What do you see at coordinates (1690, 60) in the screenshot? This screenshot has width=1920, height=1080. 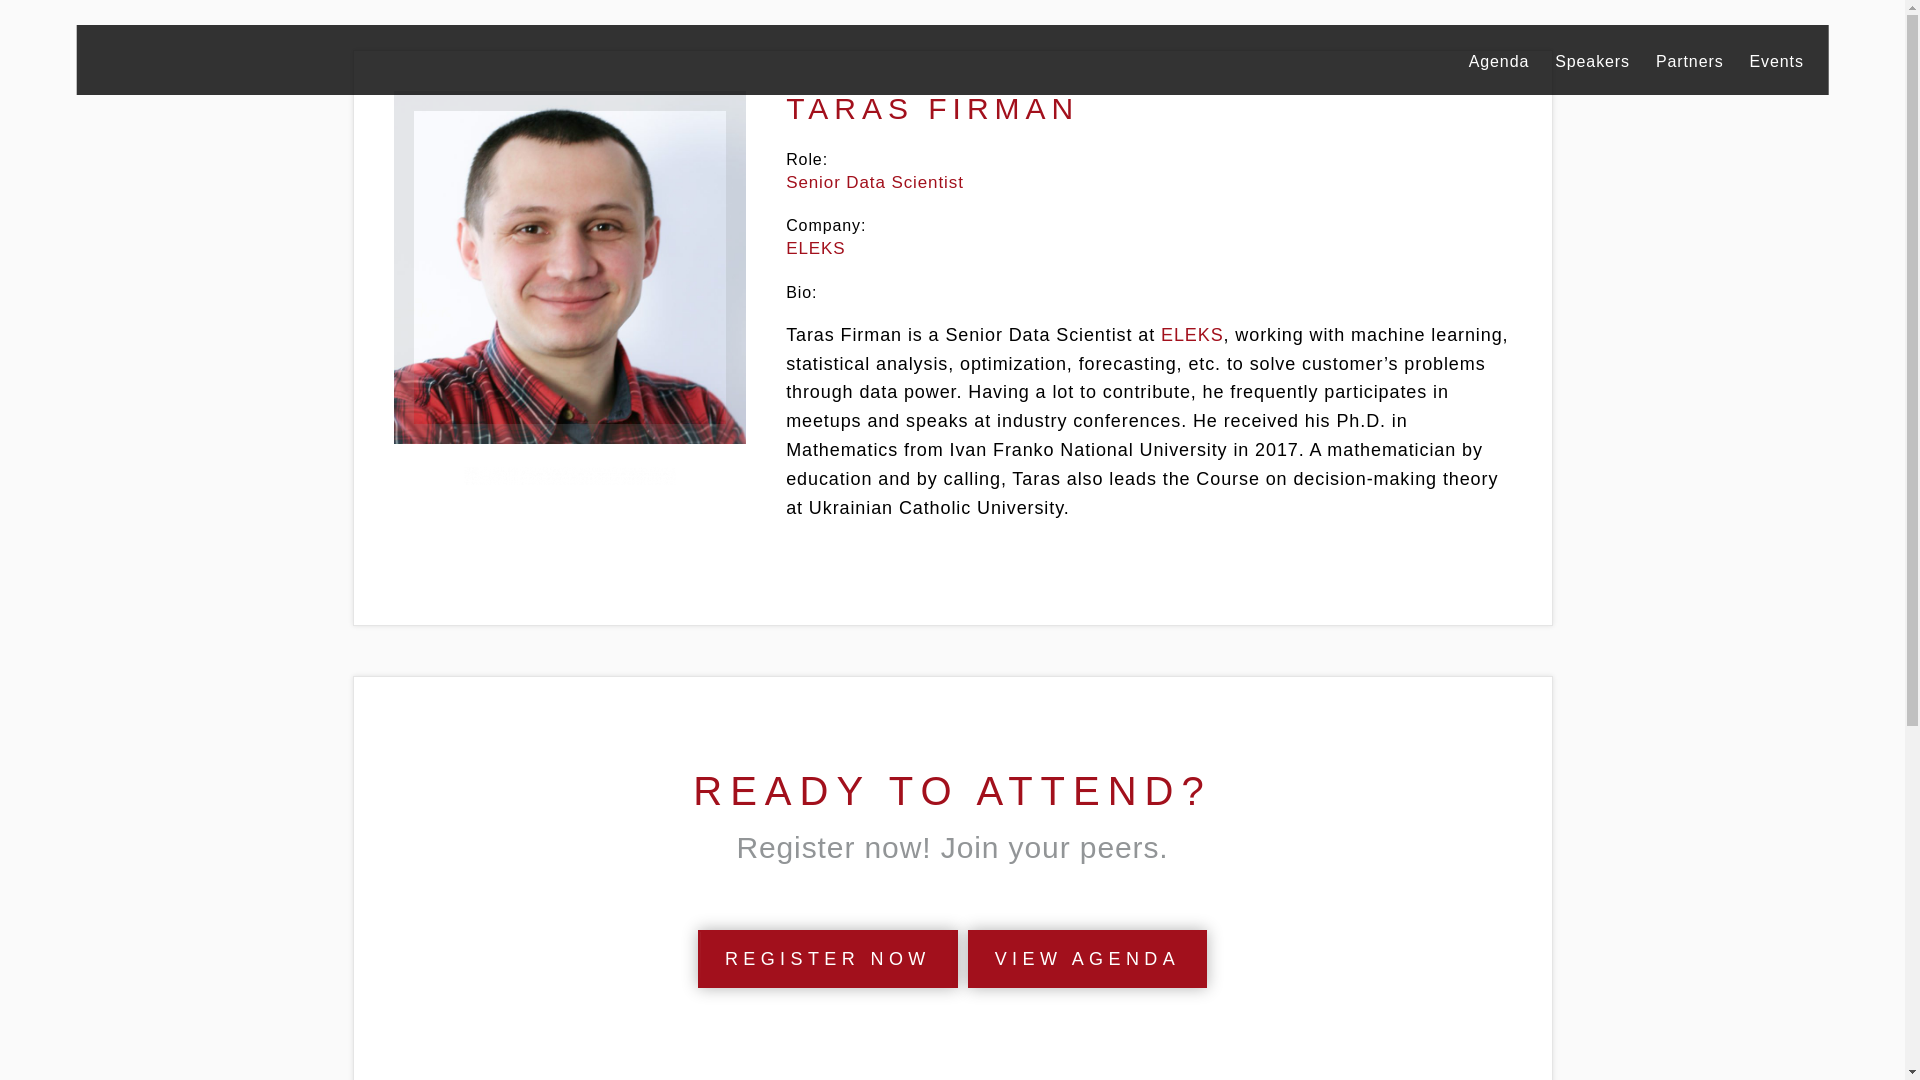 I see `Partners` at bounding box center [1690, 60].